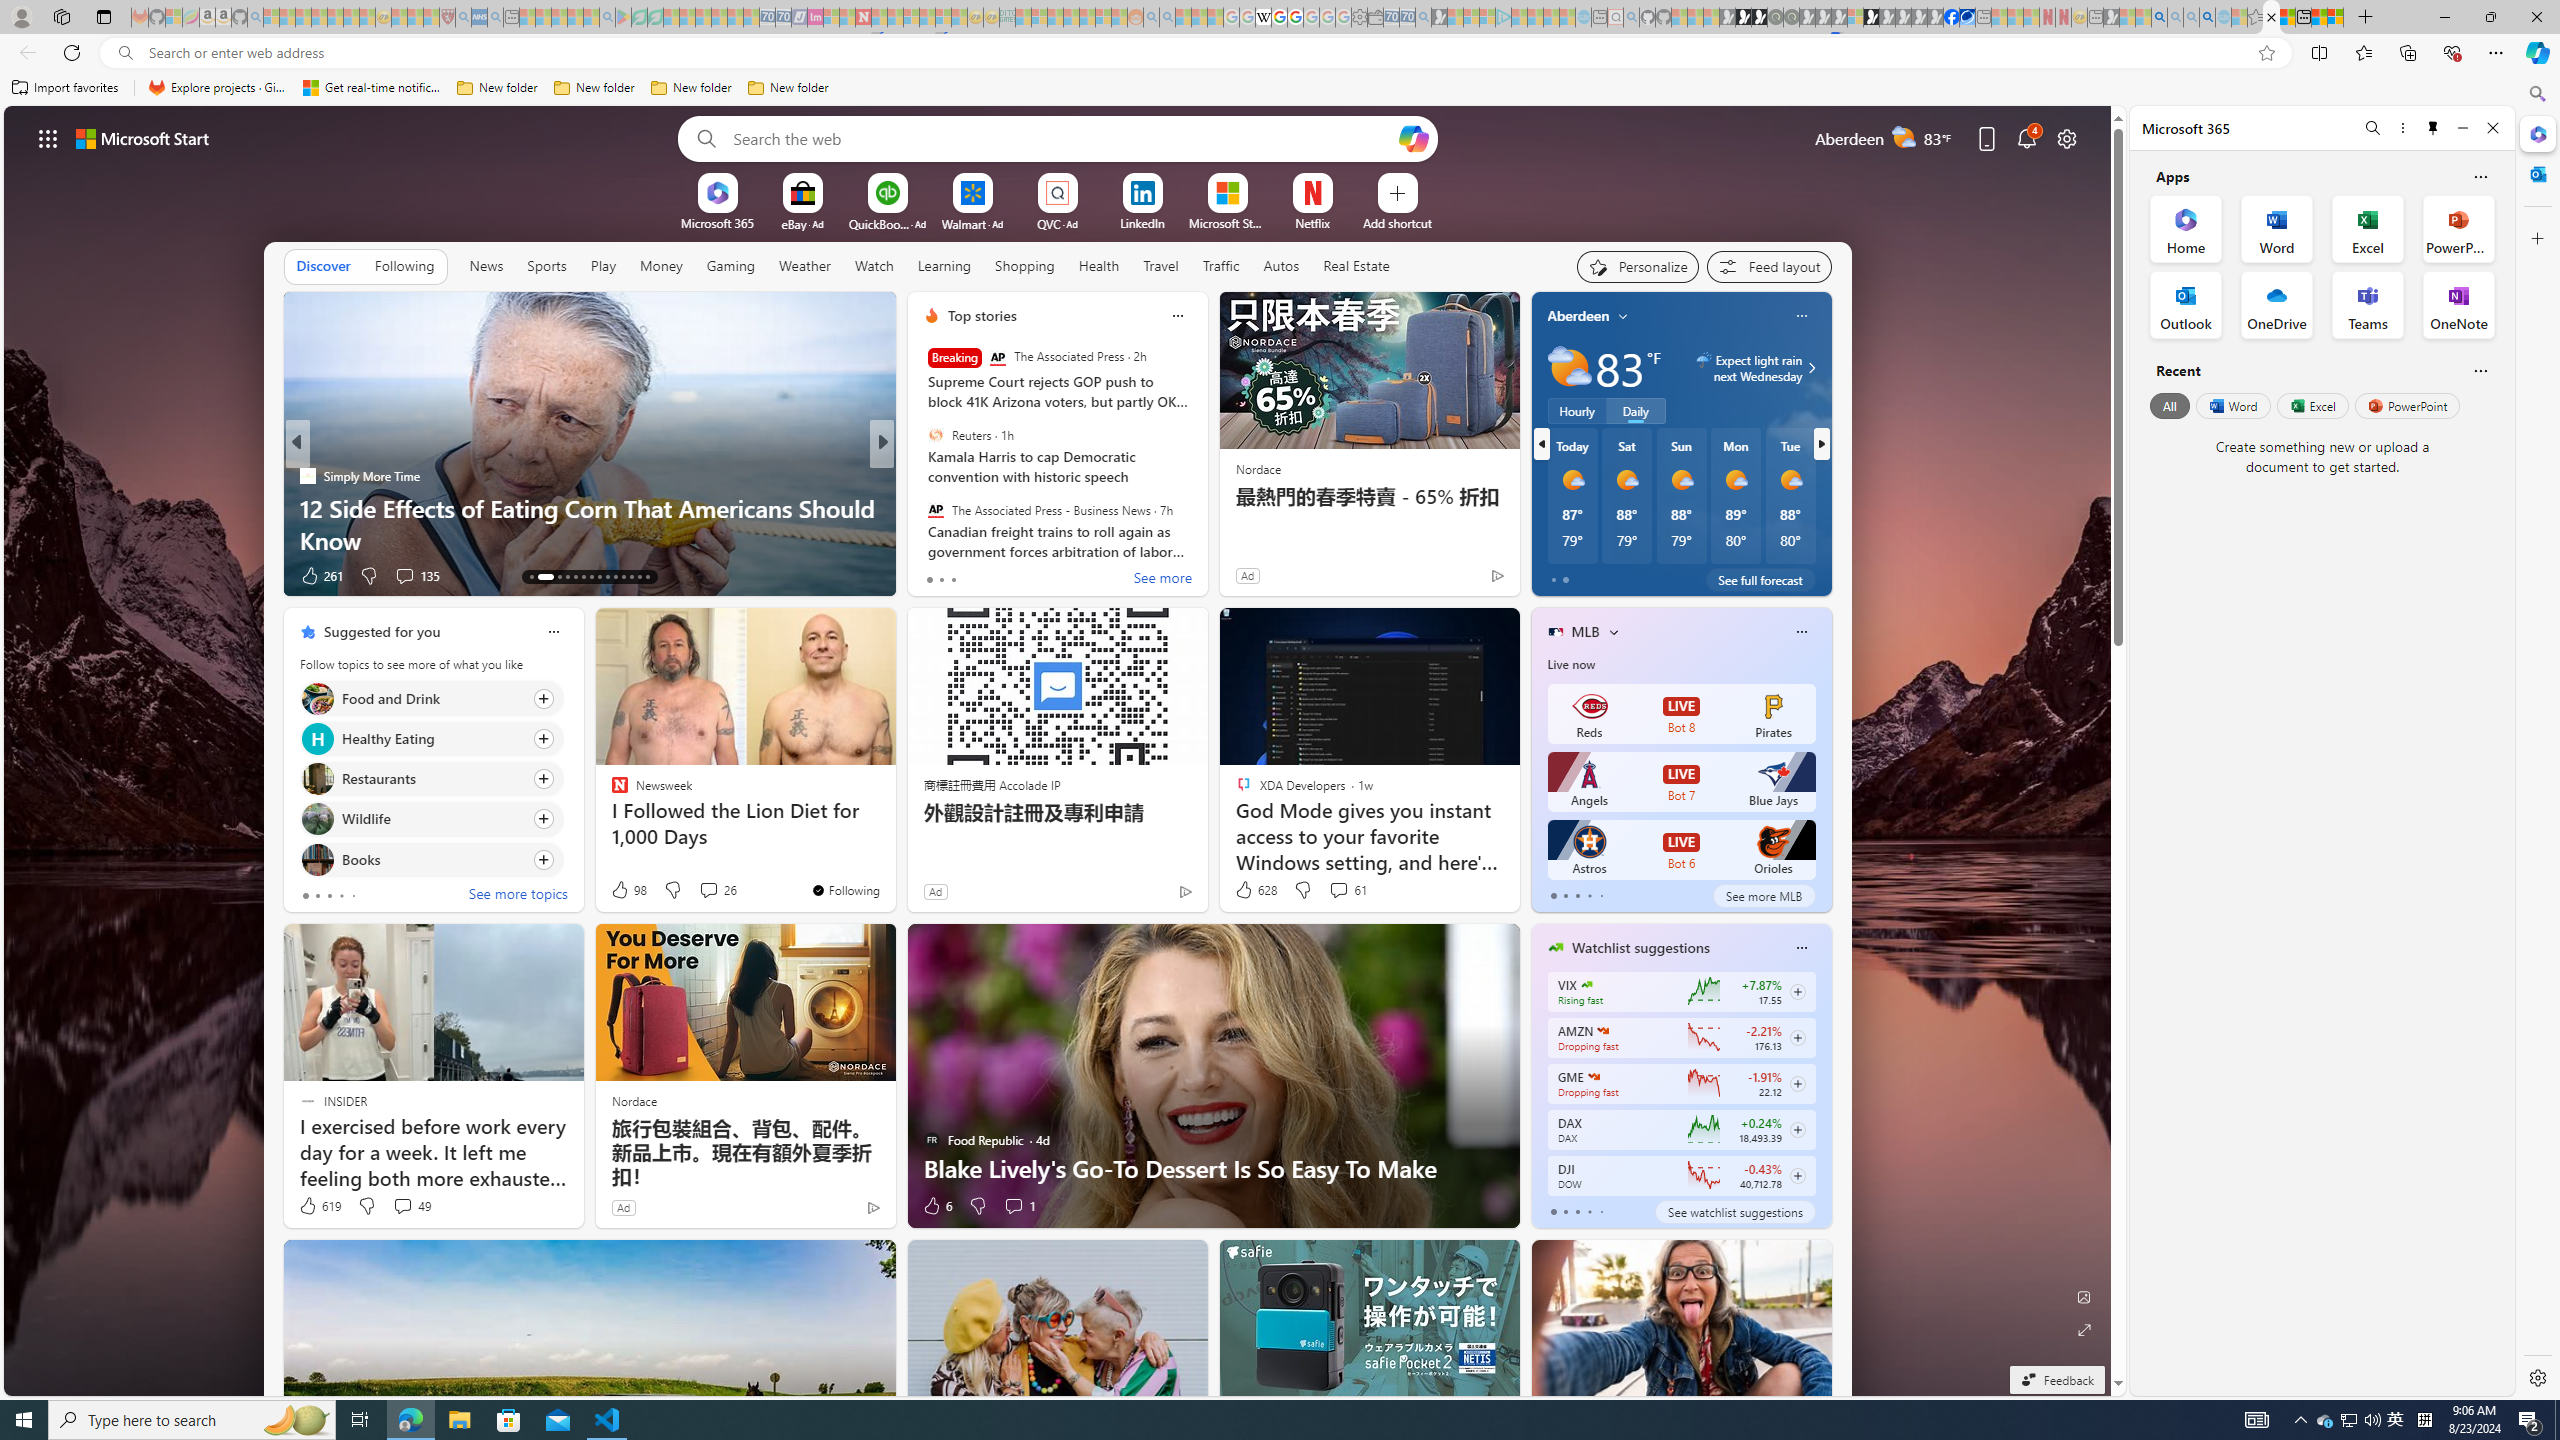  What do you see at coordinates (1256, 890) in the screenshot?
I see `628 Like` at bounding box center [1256, 890].